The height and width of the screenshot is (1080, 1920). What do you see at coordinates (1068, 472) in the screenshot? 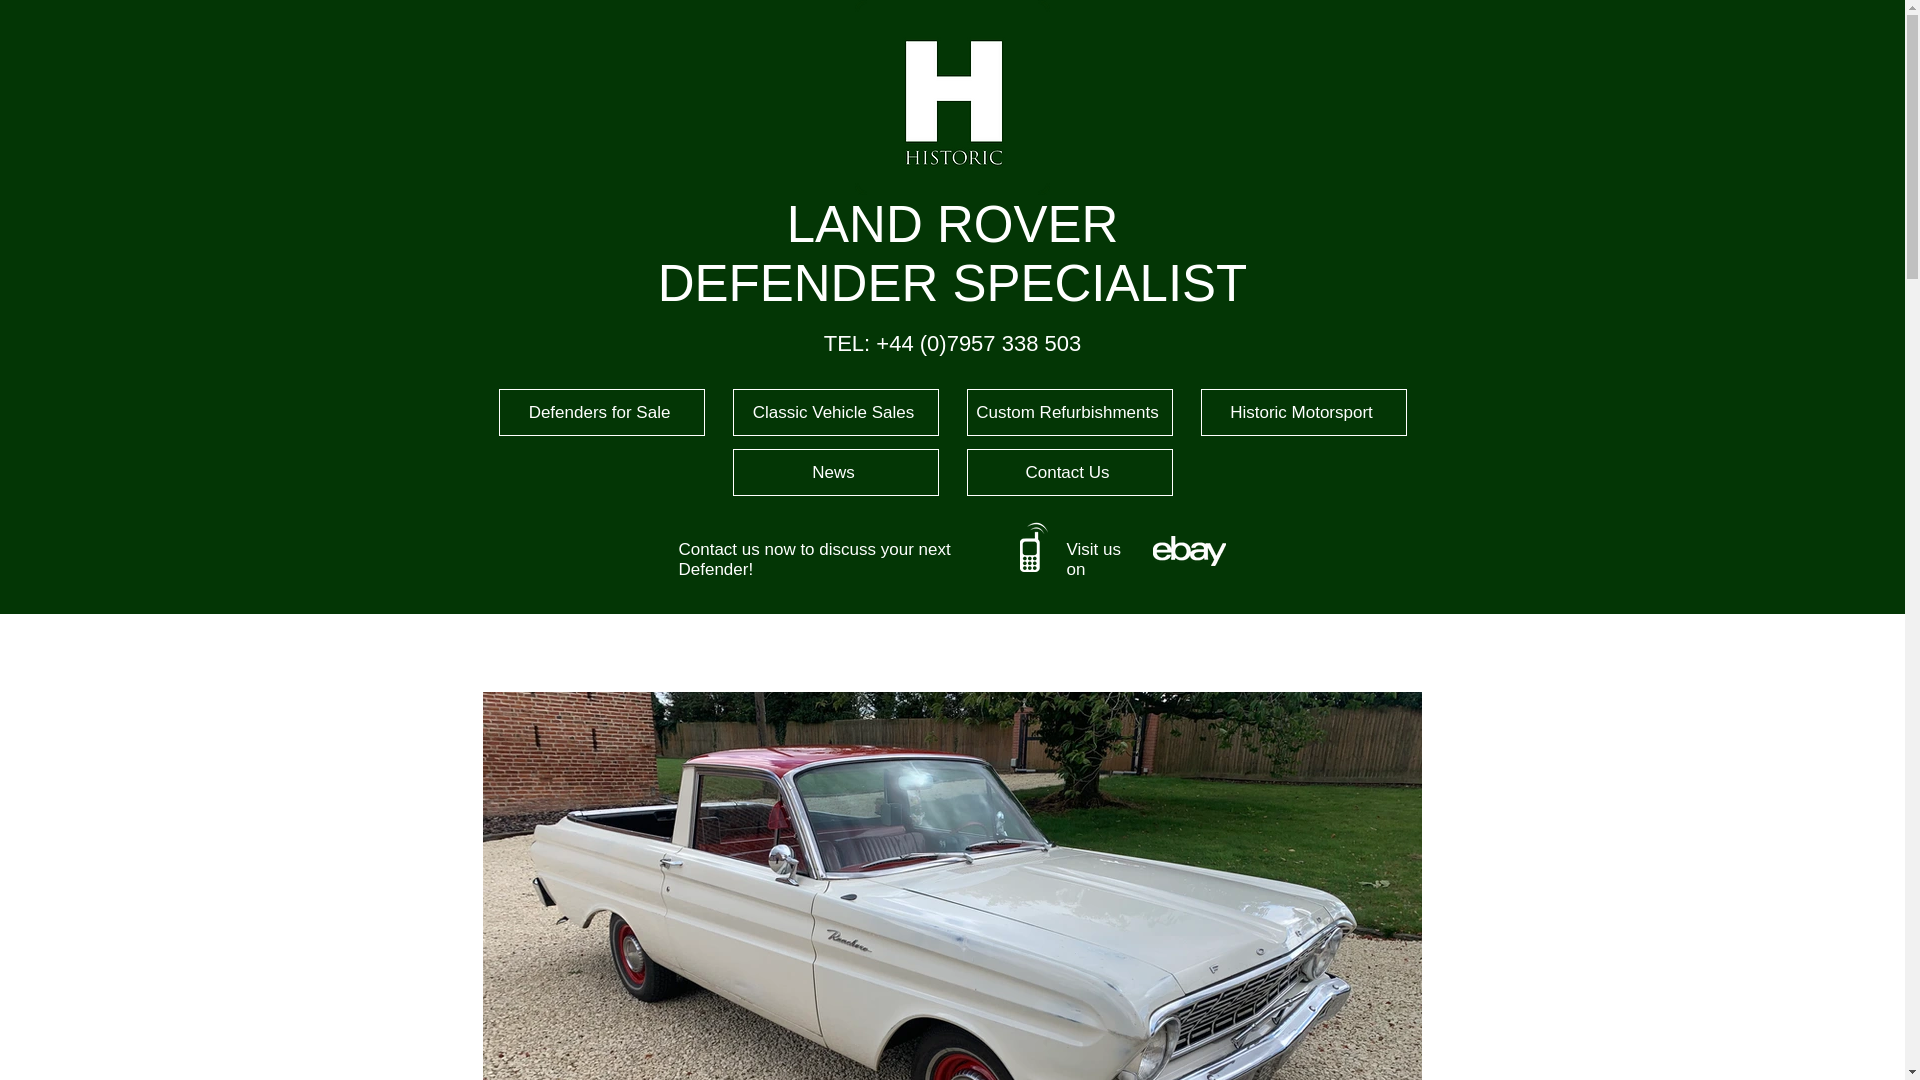
I see `Contact Us` at bounding box center [1068, 472].